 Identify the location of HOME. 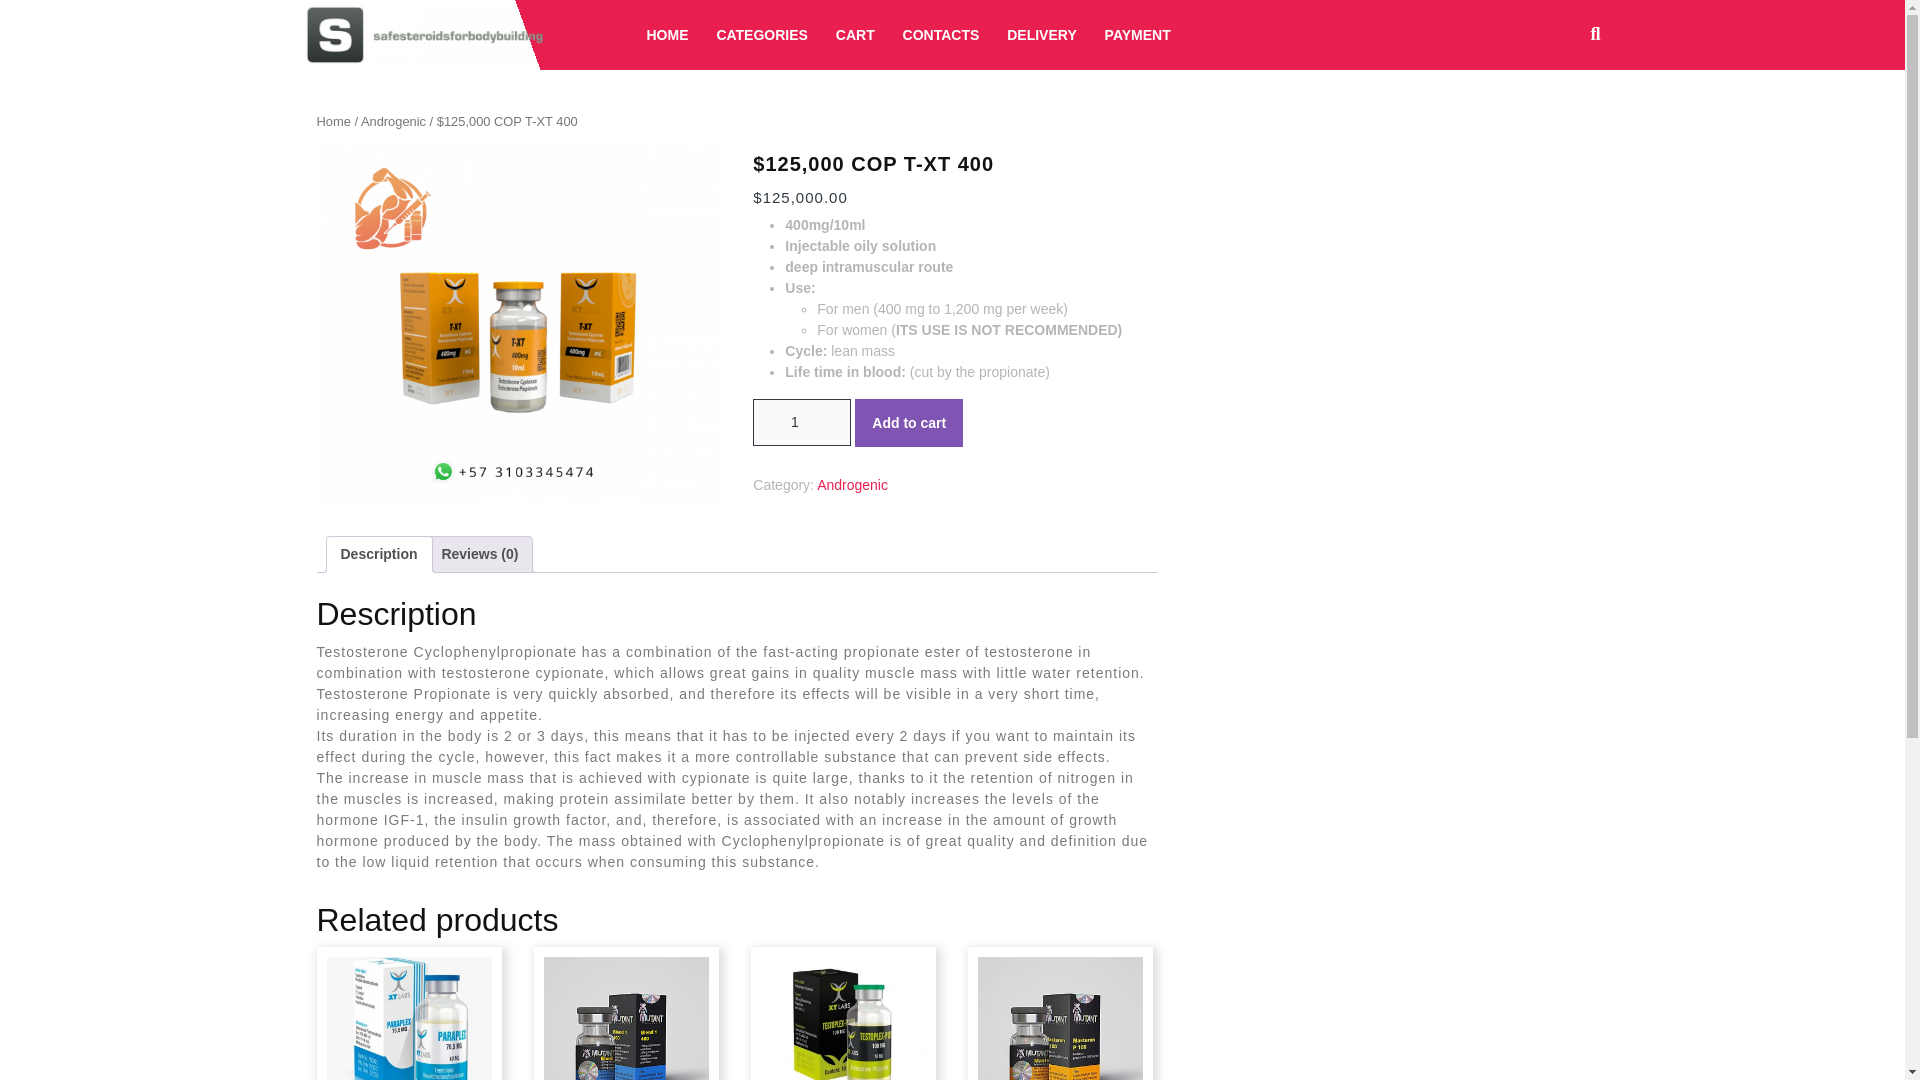
(666, 34).